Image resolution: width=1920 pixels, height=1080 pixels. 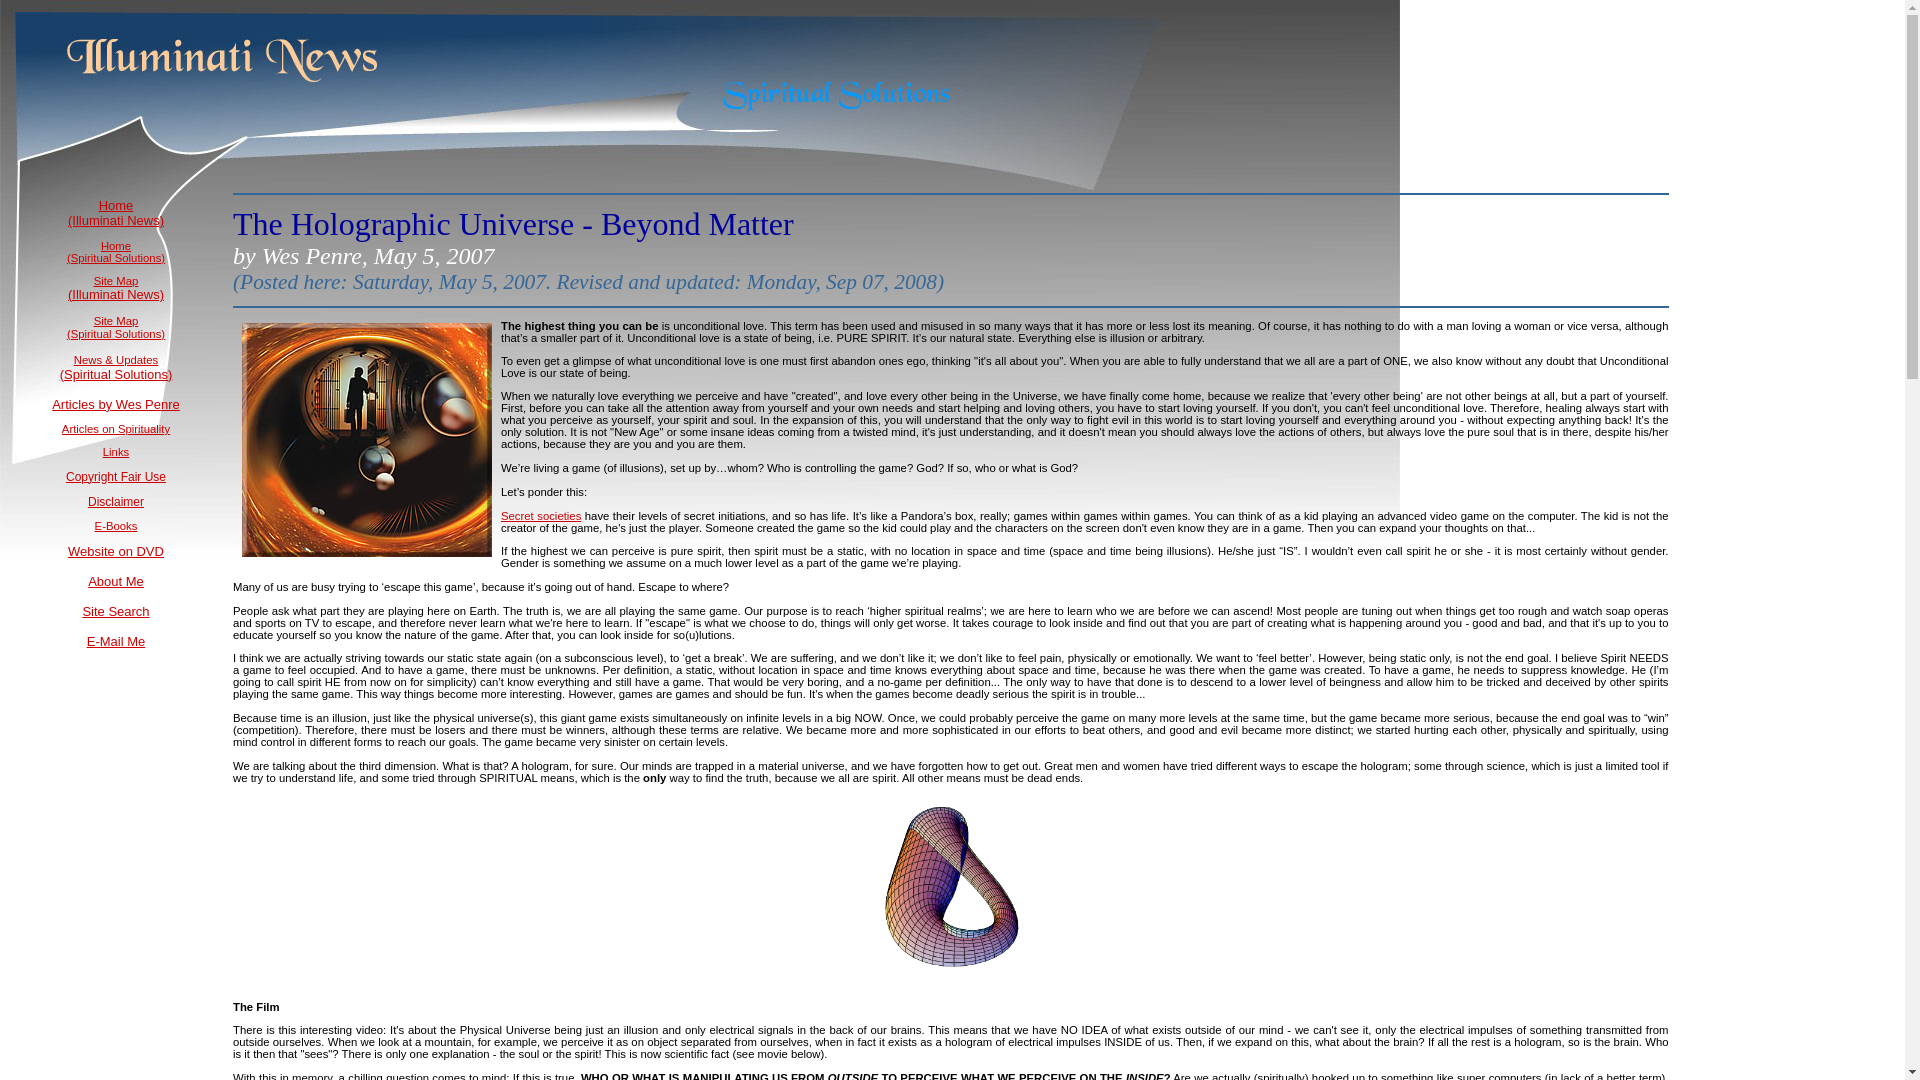 What do you see at coordinates (116, 610) in the screenshot?
I see `Site Search` at bounding box center [116, 610].